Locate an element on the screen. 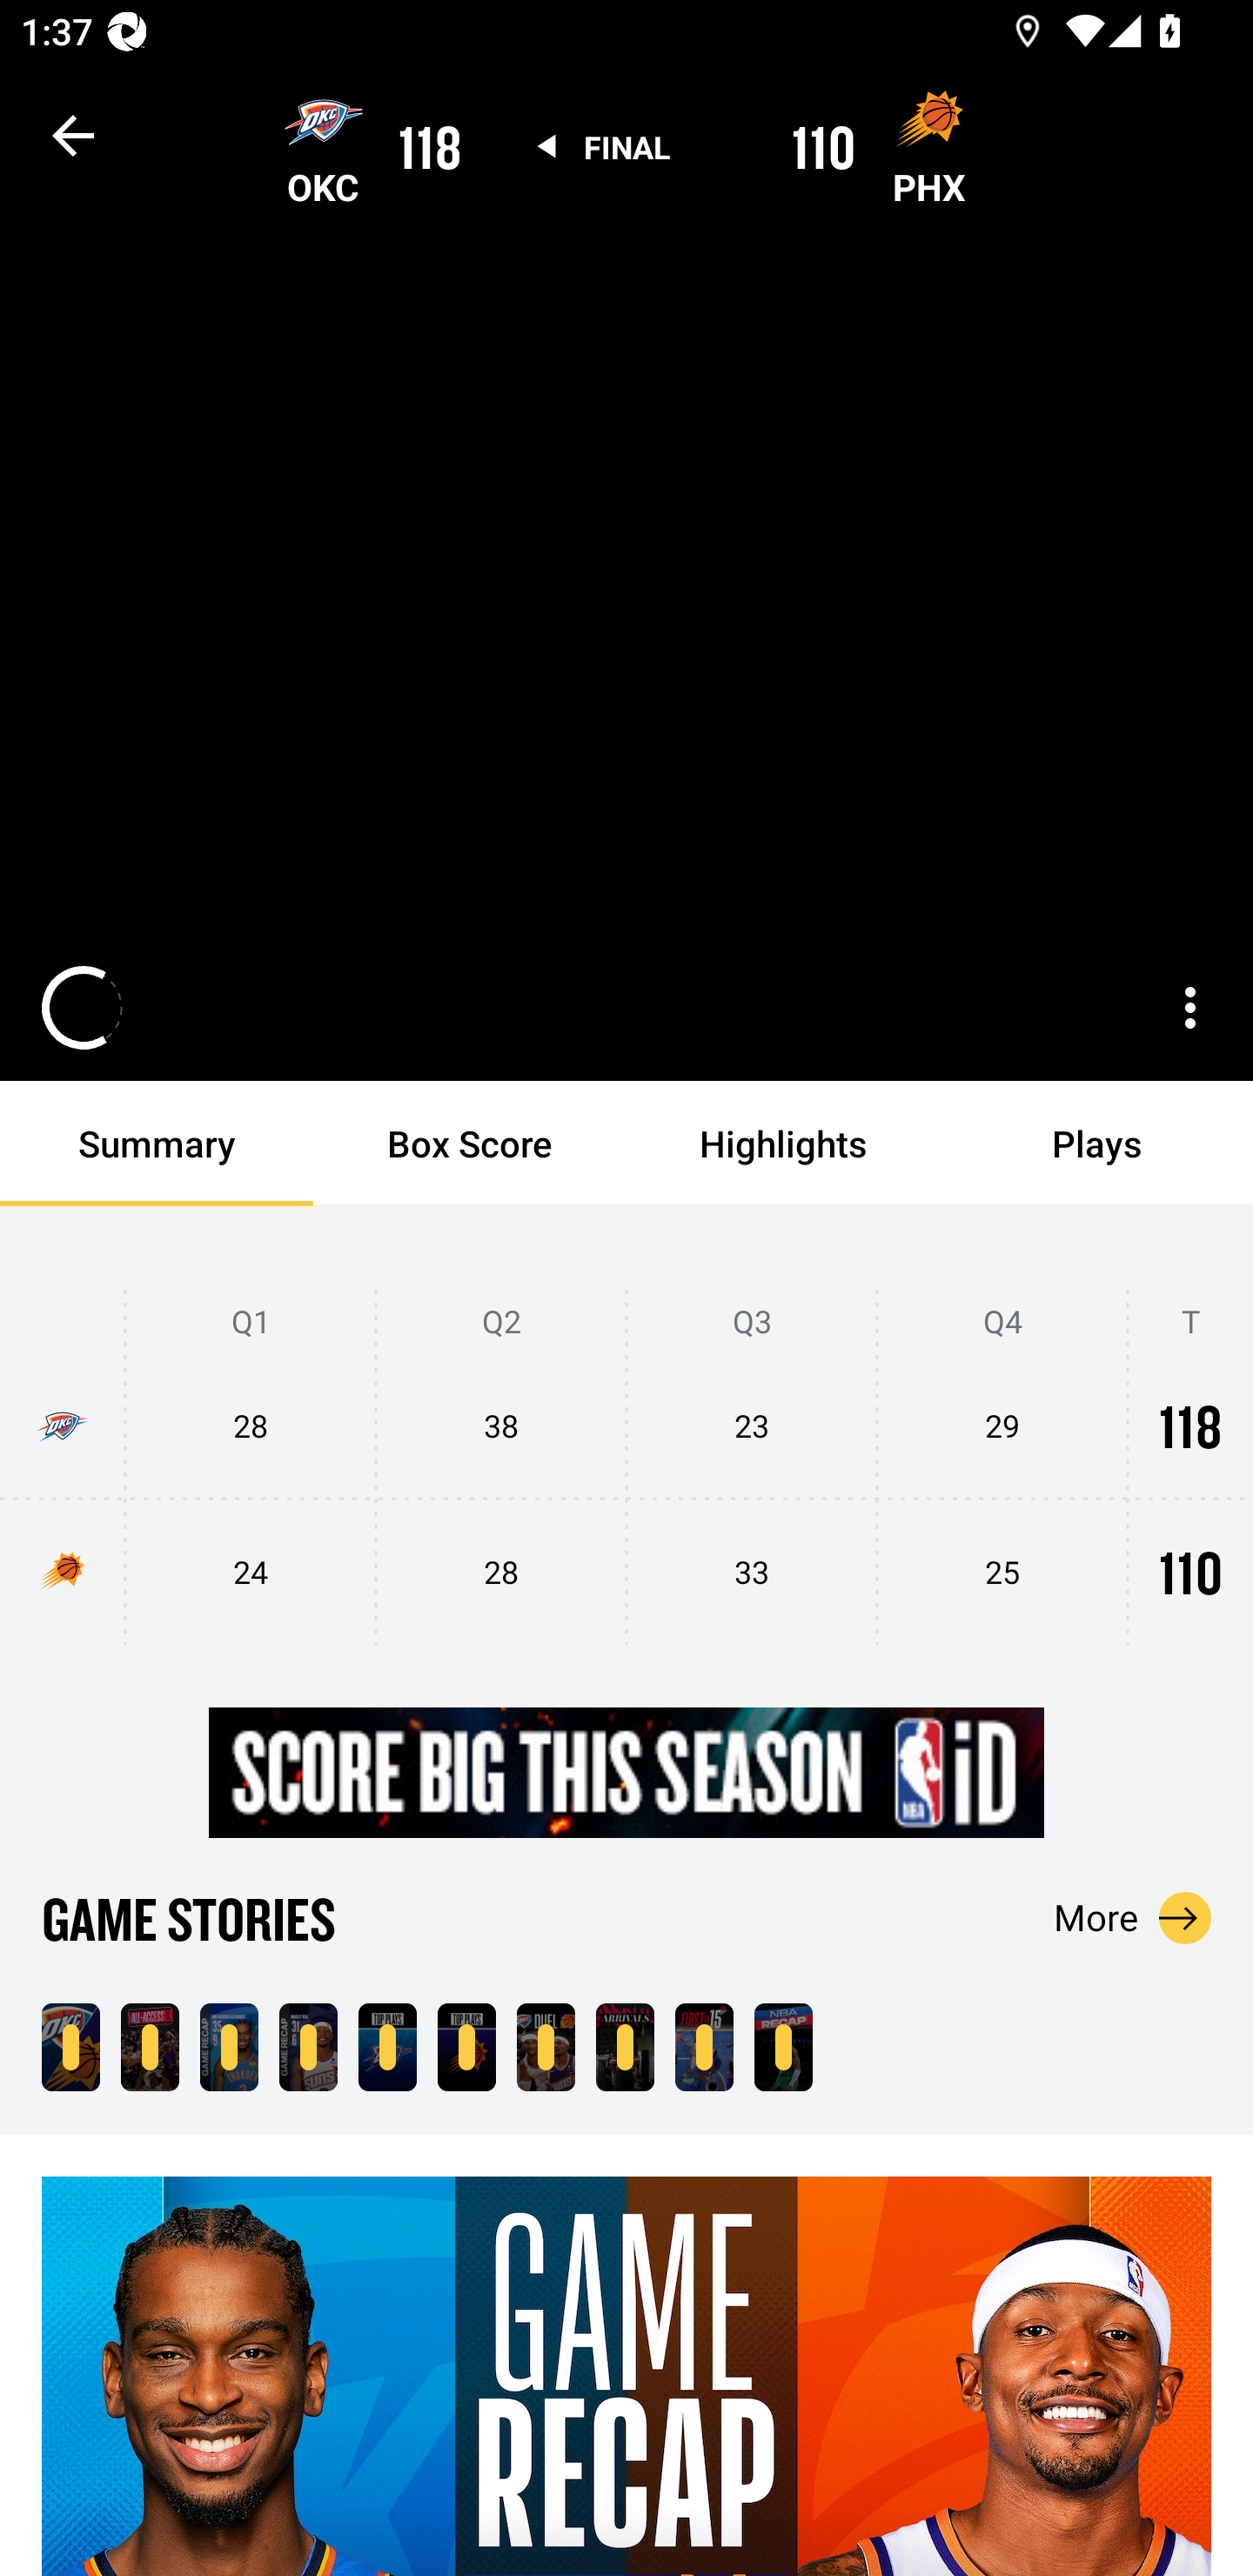 This screenshot has width=1253, height=2576. Highlights From Bradley Beal's 31-Point Game NEW is located at coordinates (308, 2047).